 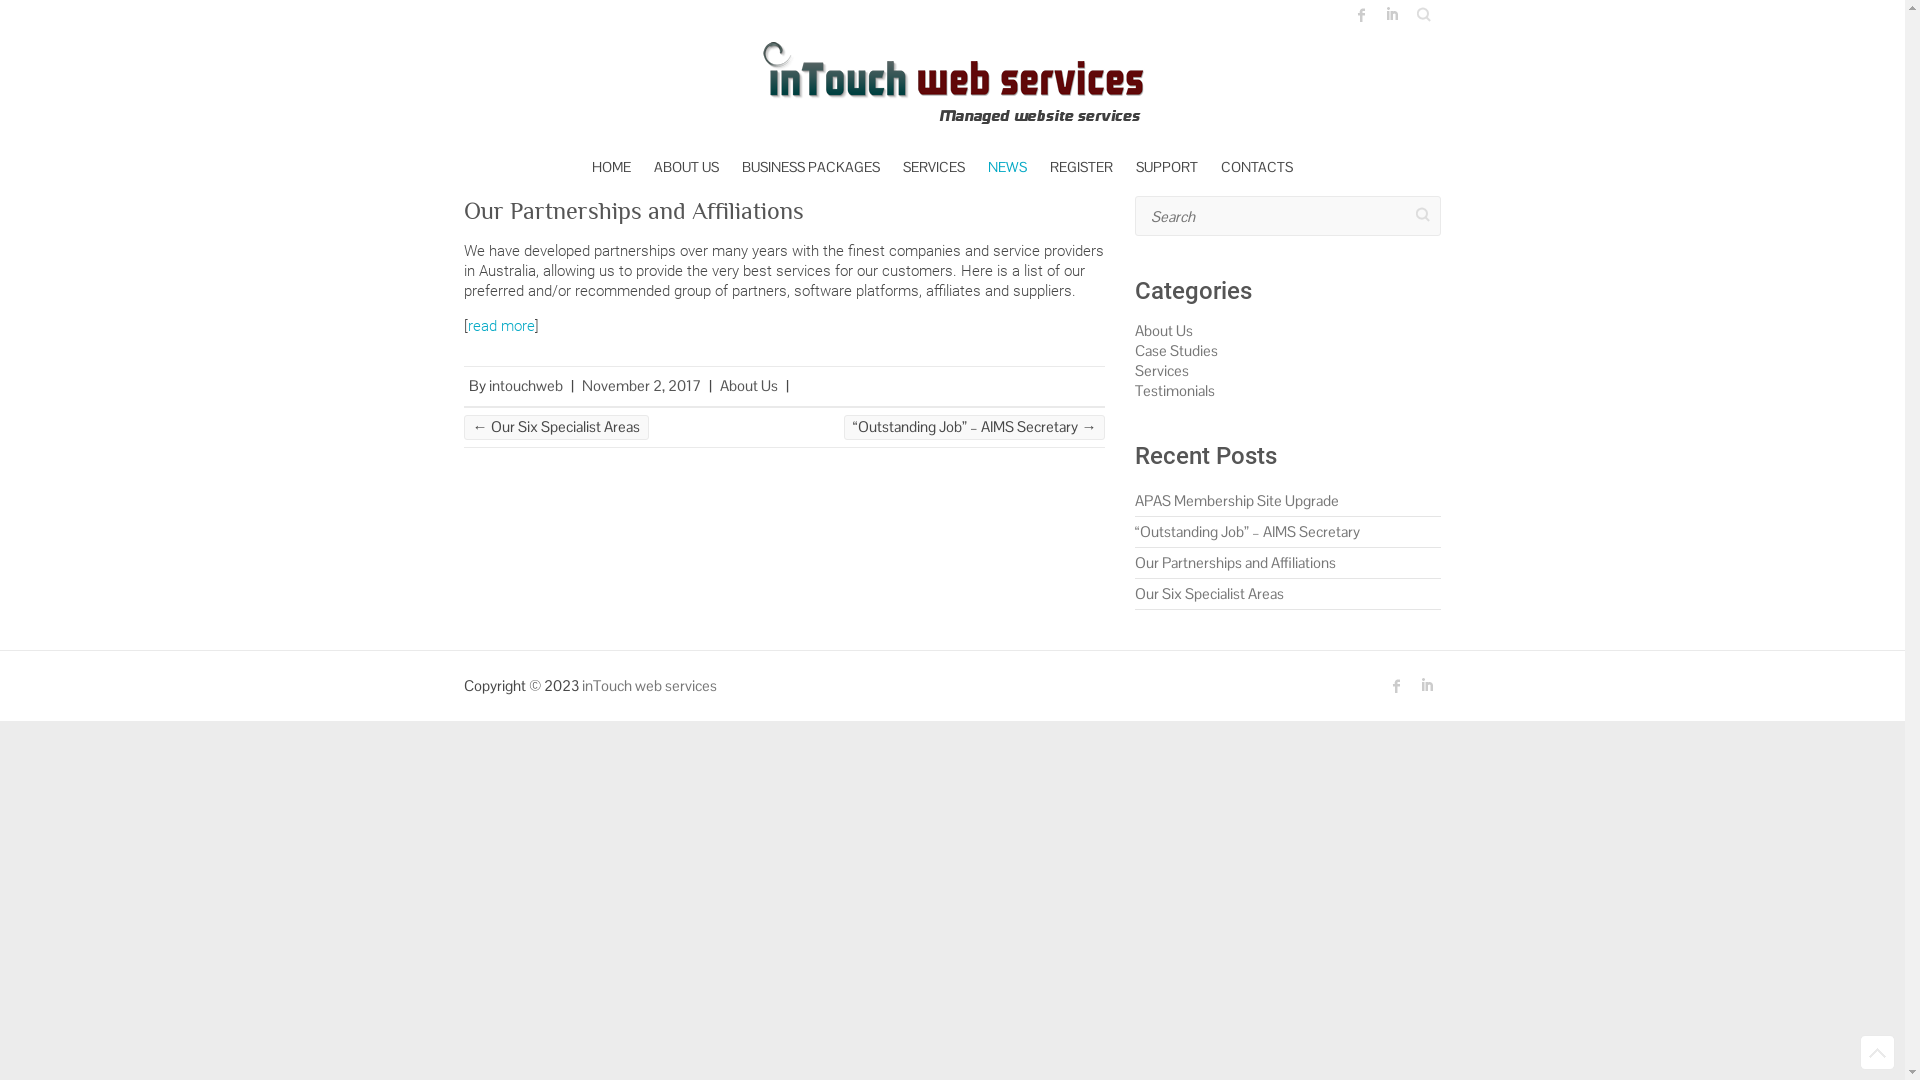 What do you see at coordinates (1167, 168) in the screenshot?
I see `SUPPORT` at bounding box center [1167, 168].